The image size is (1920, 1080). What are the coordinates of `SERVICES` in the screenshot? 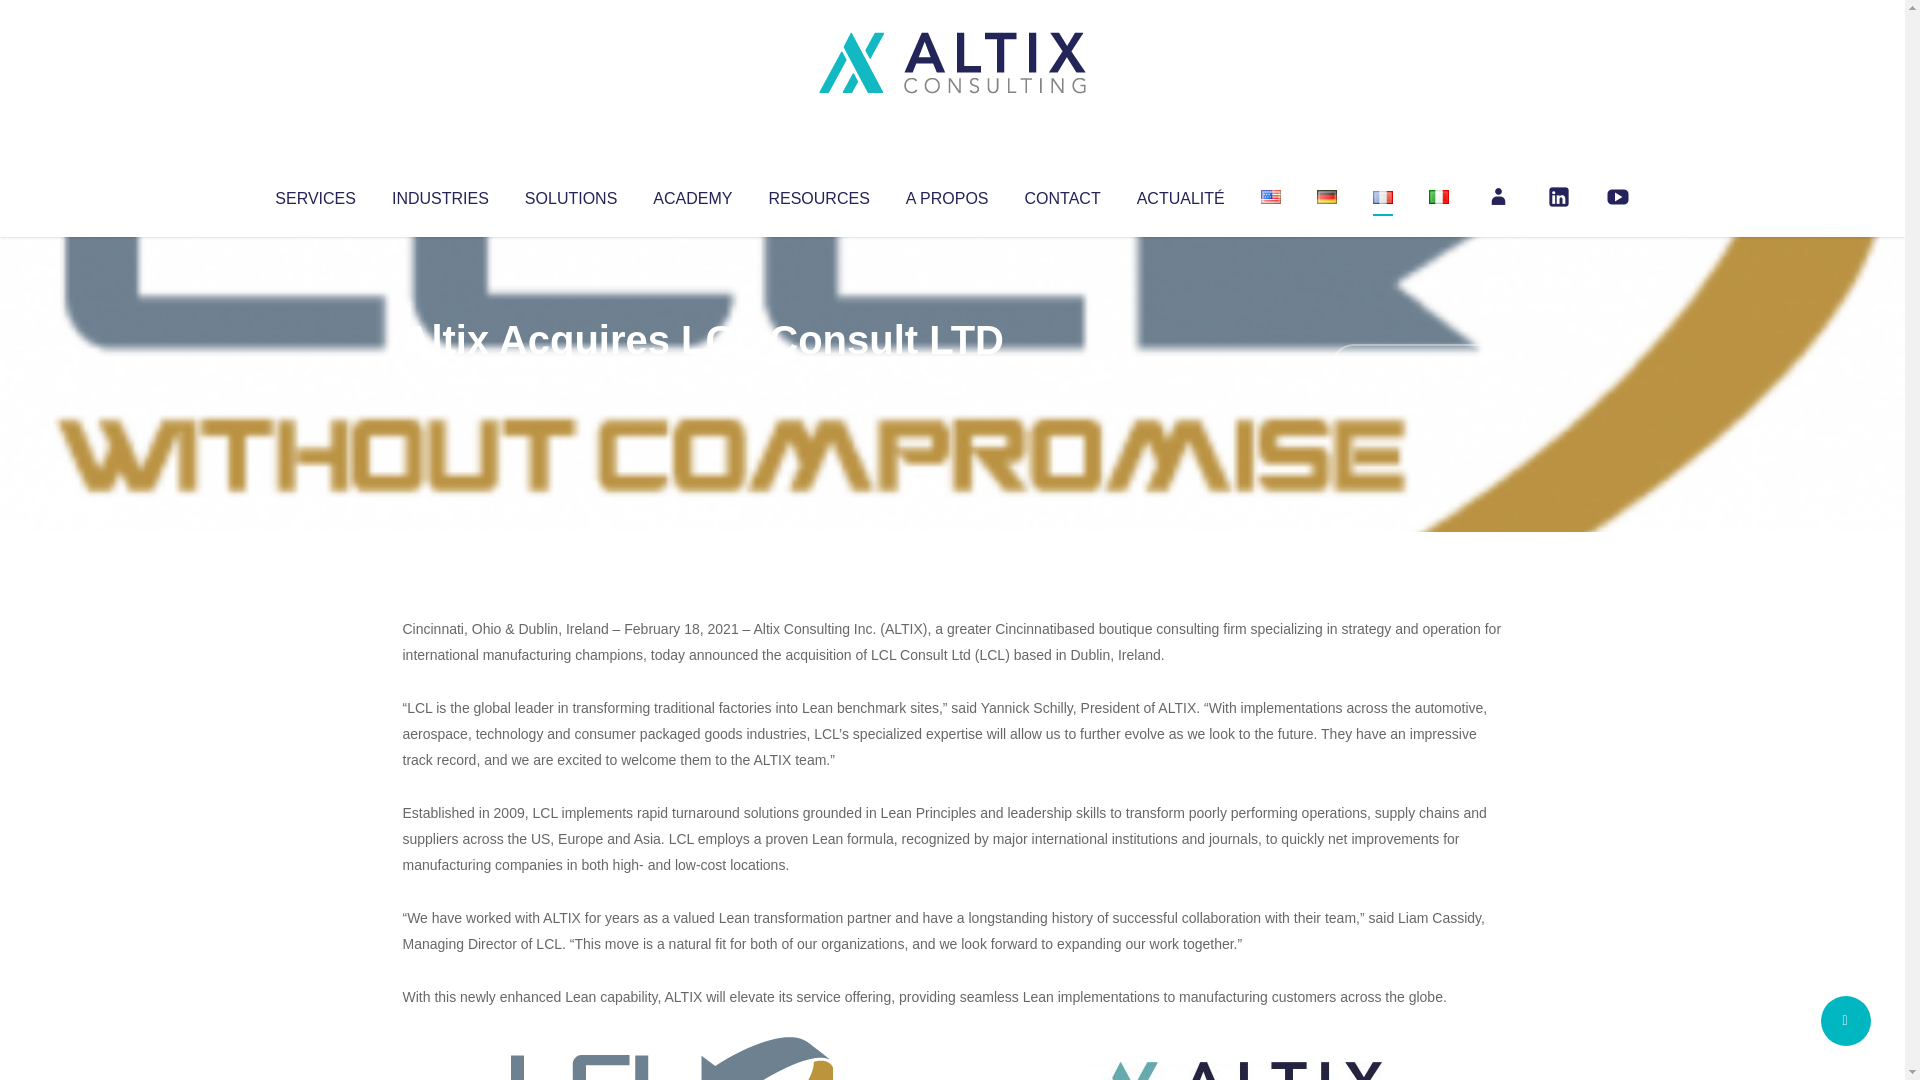 It's located at (314, 194).